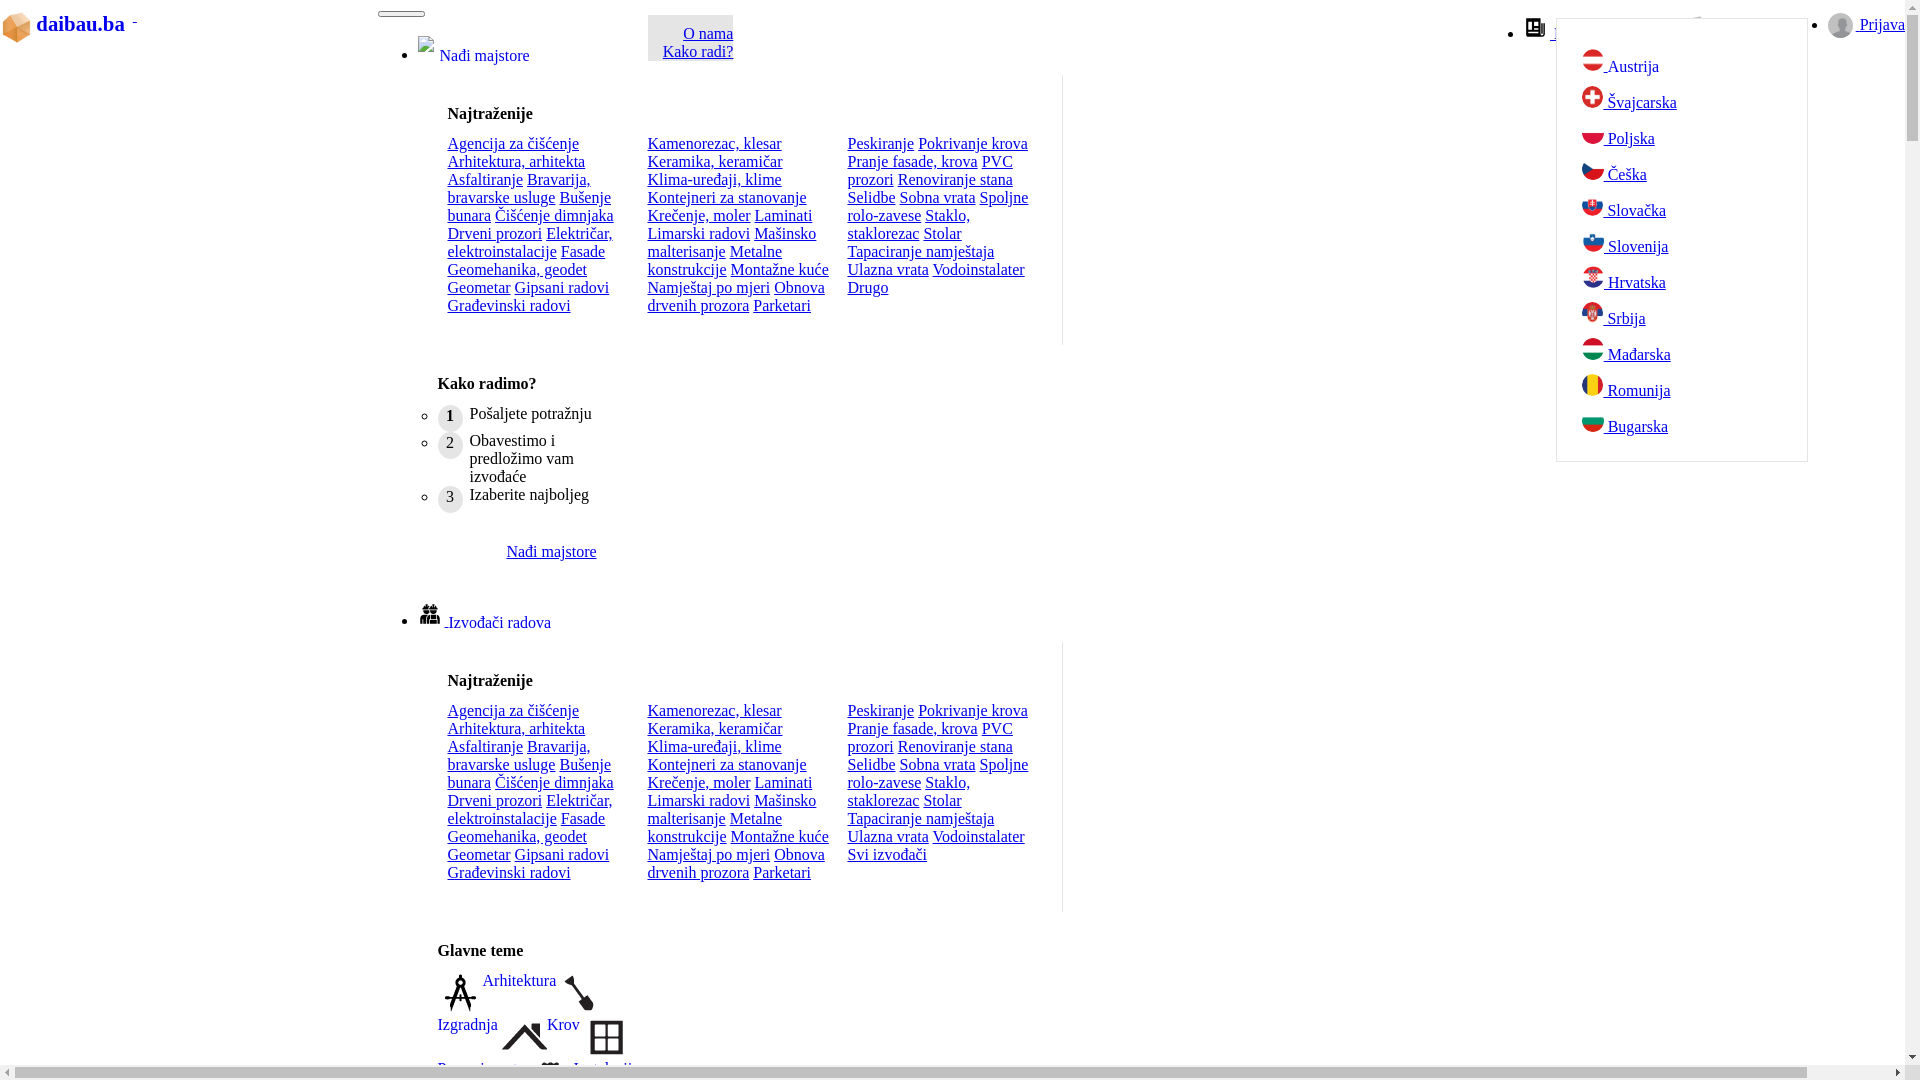 The height and width of the screenshot is (1080, 1920). I want to click on O nama, so click(1726, 30).